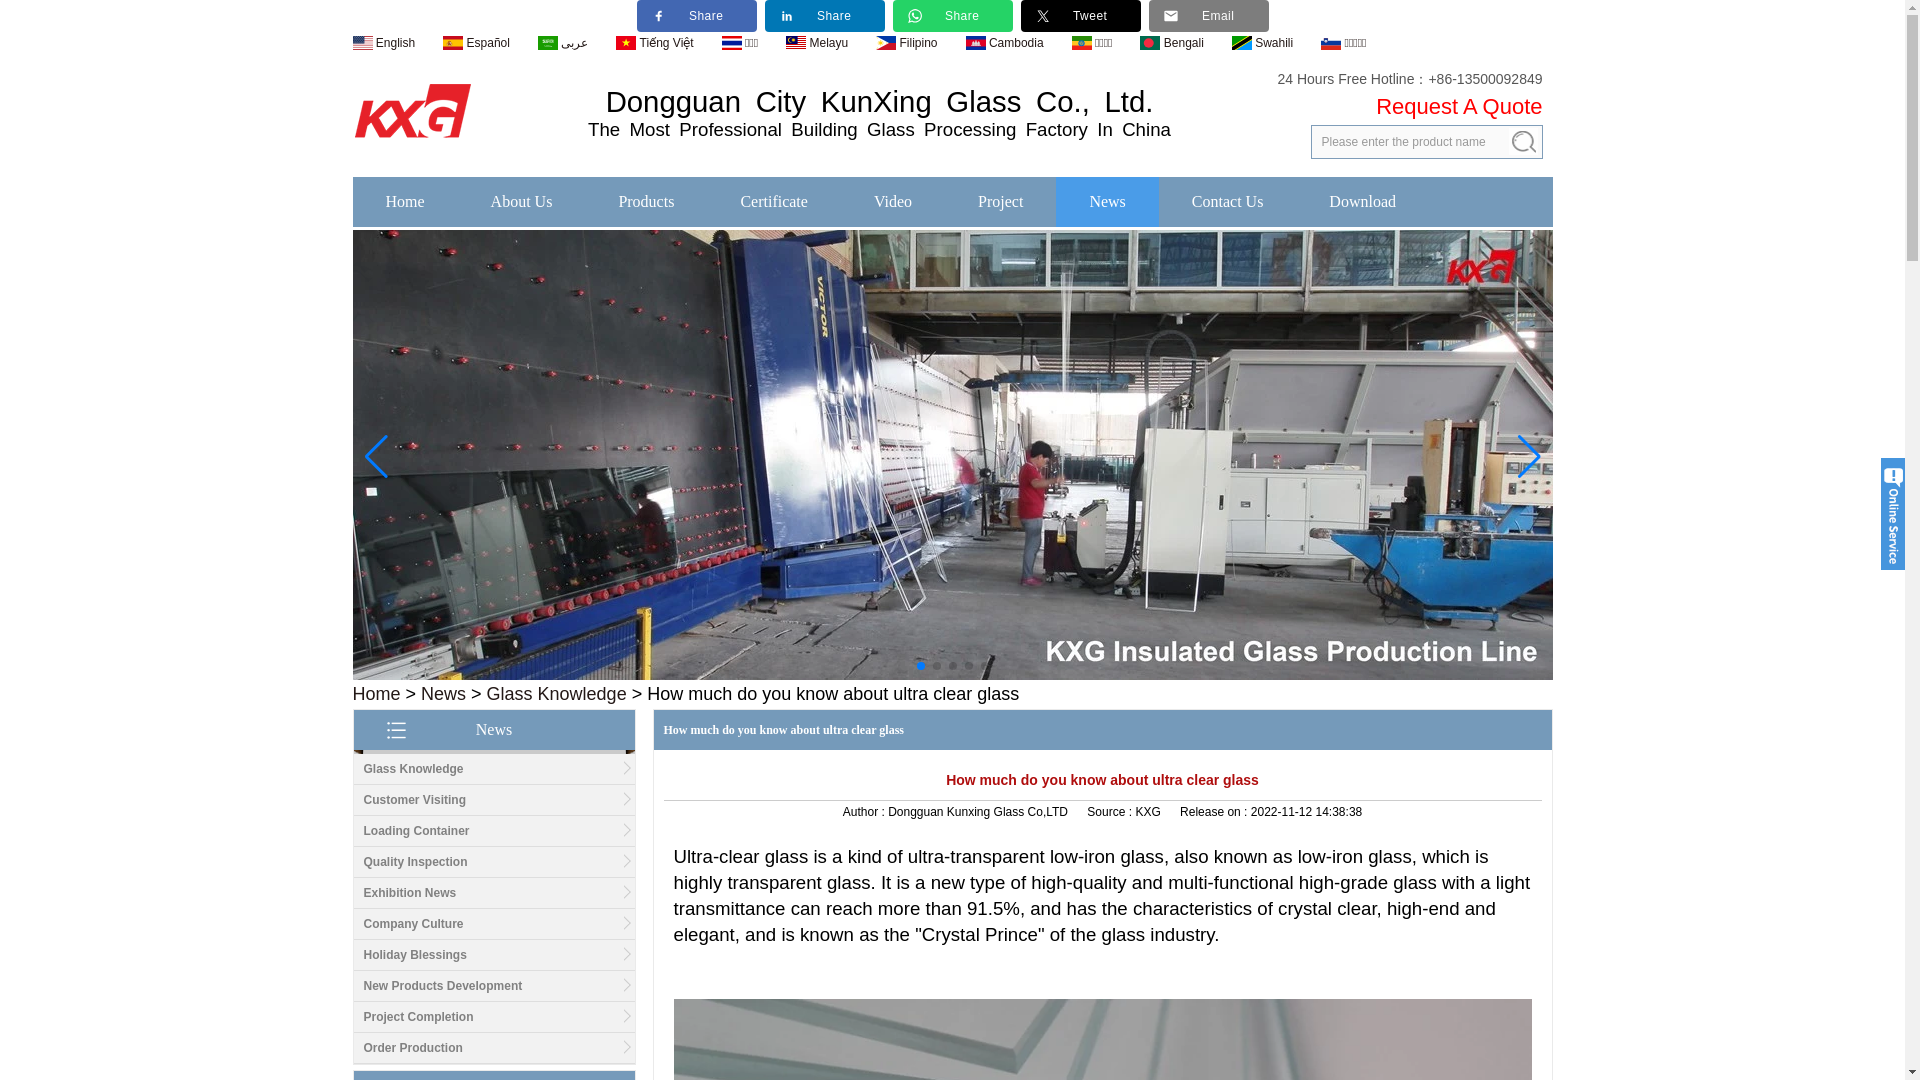  What do you see at coordinates (1228, 201) in the screenshot?
I see `Contact Us` at bounding box center [1228, 201].